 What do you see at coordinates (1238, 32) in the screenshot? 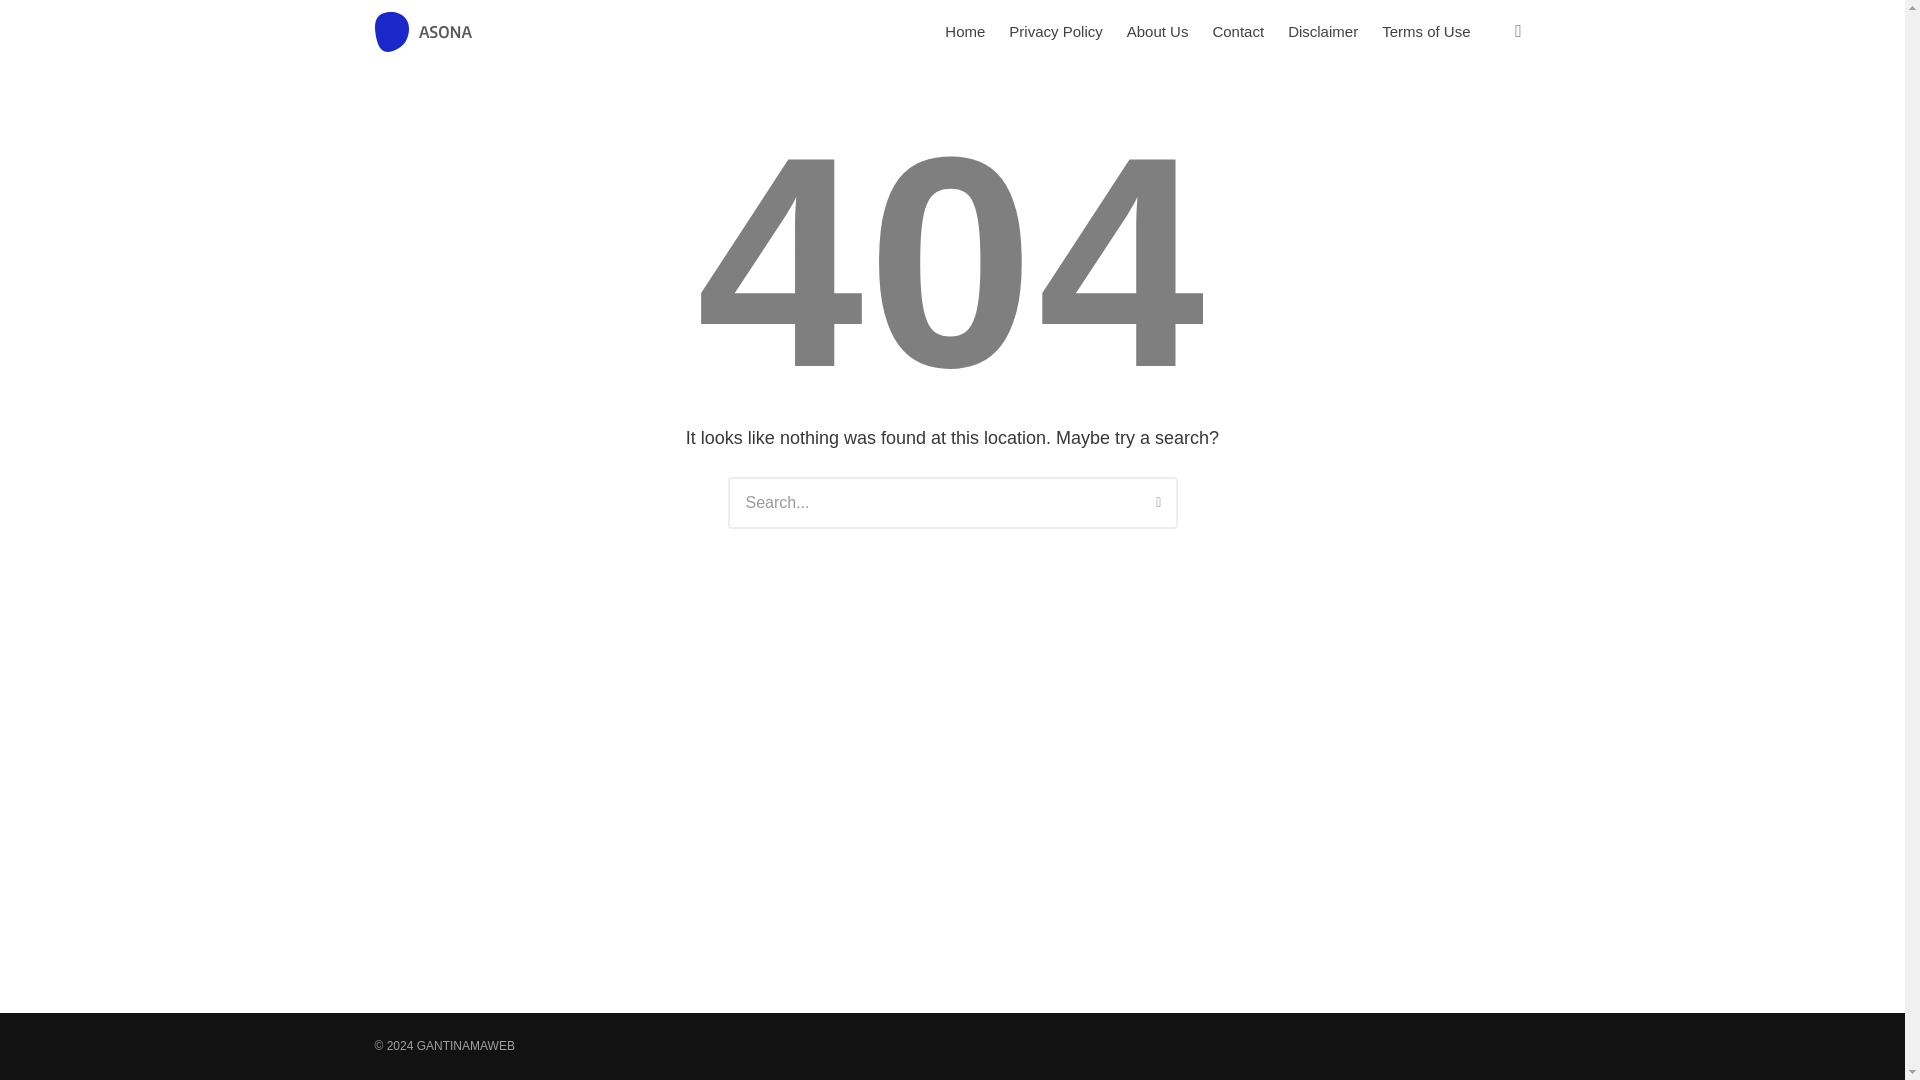
I see `Contact` at bounding box center [1238, 32].